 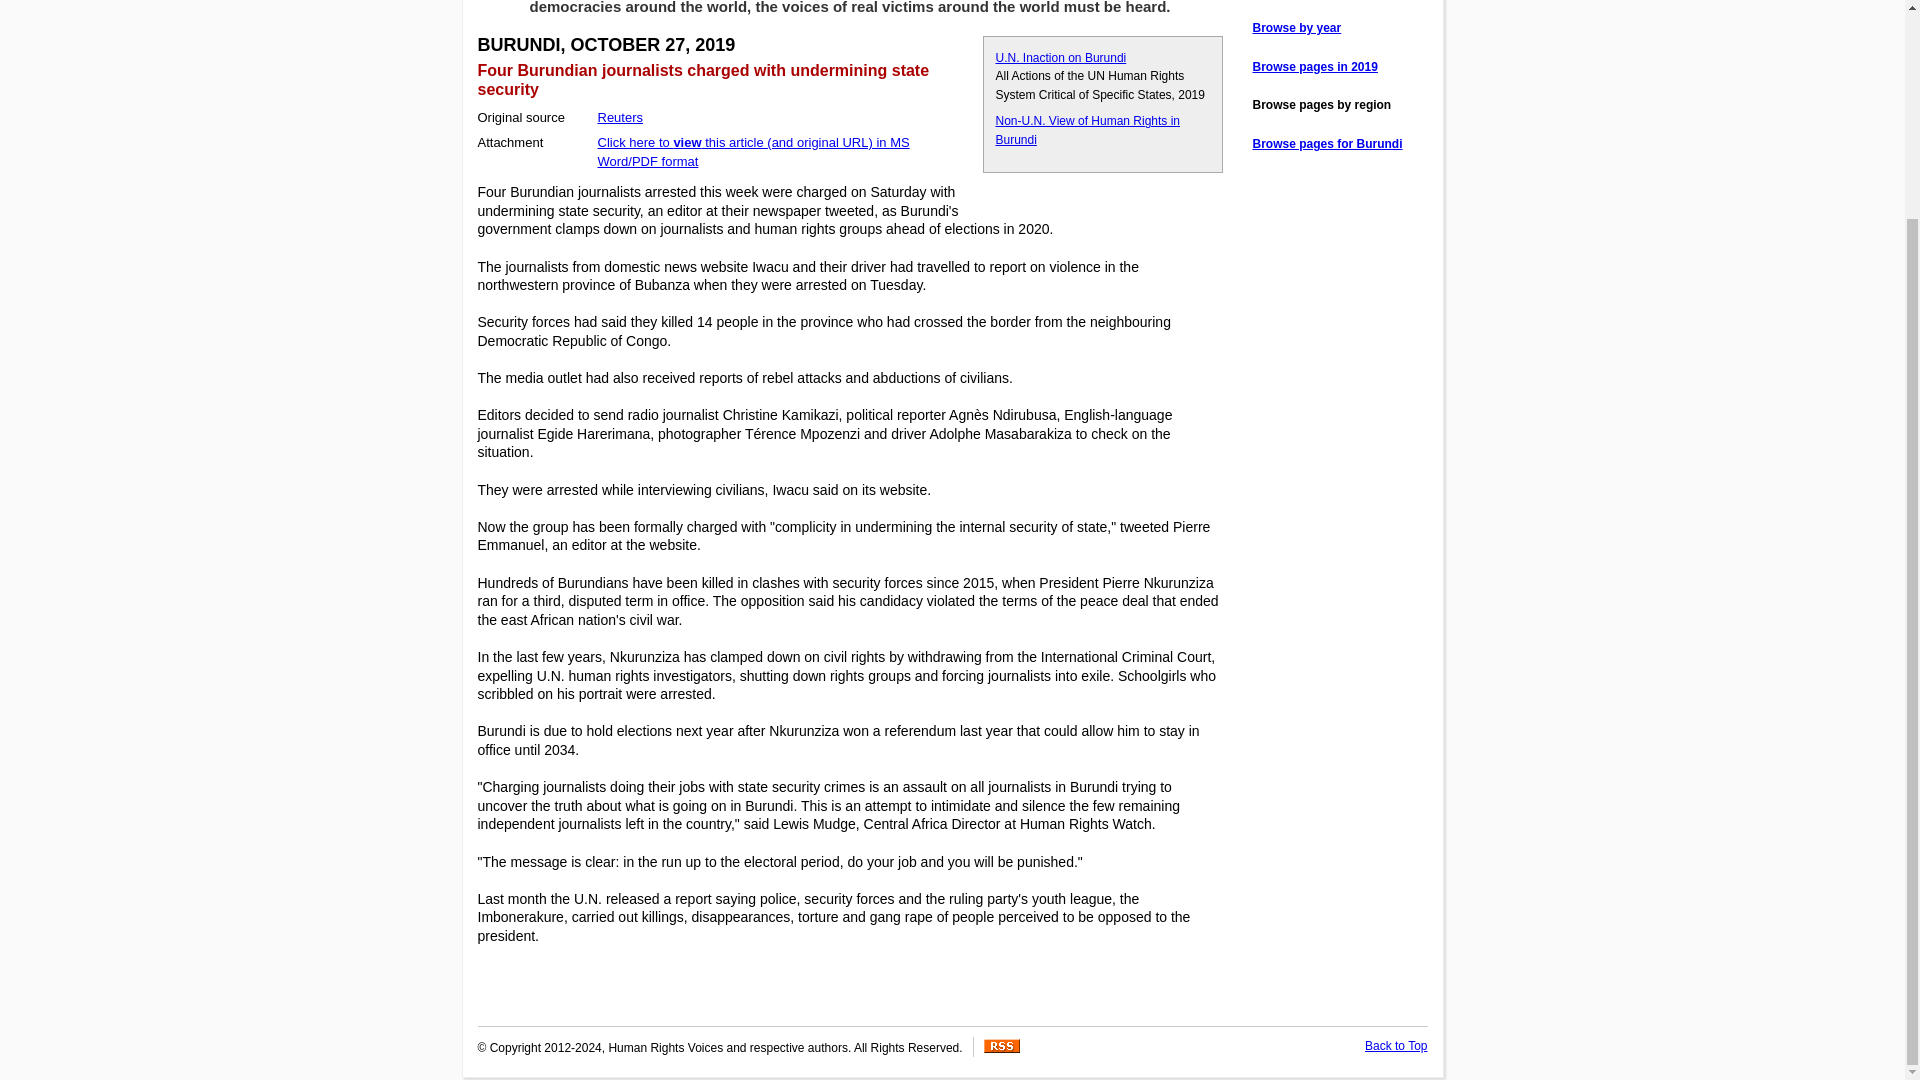 What do you see at coordinates (1314, 67) in the screenshot?
I see `Browse pages in 2019` at bounding box center [1314, 67].